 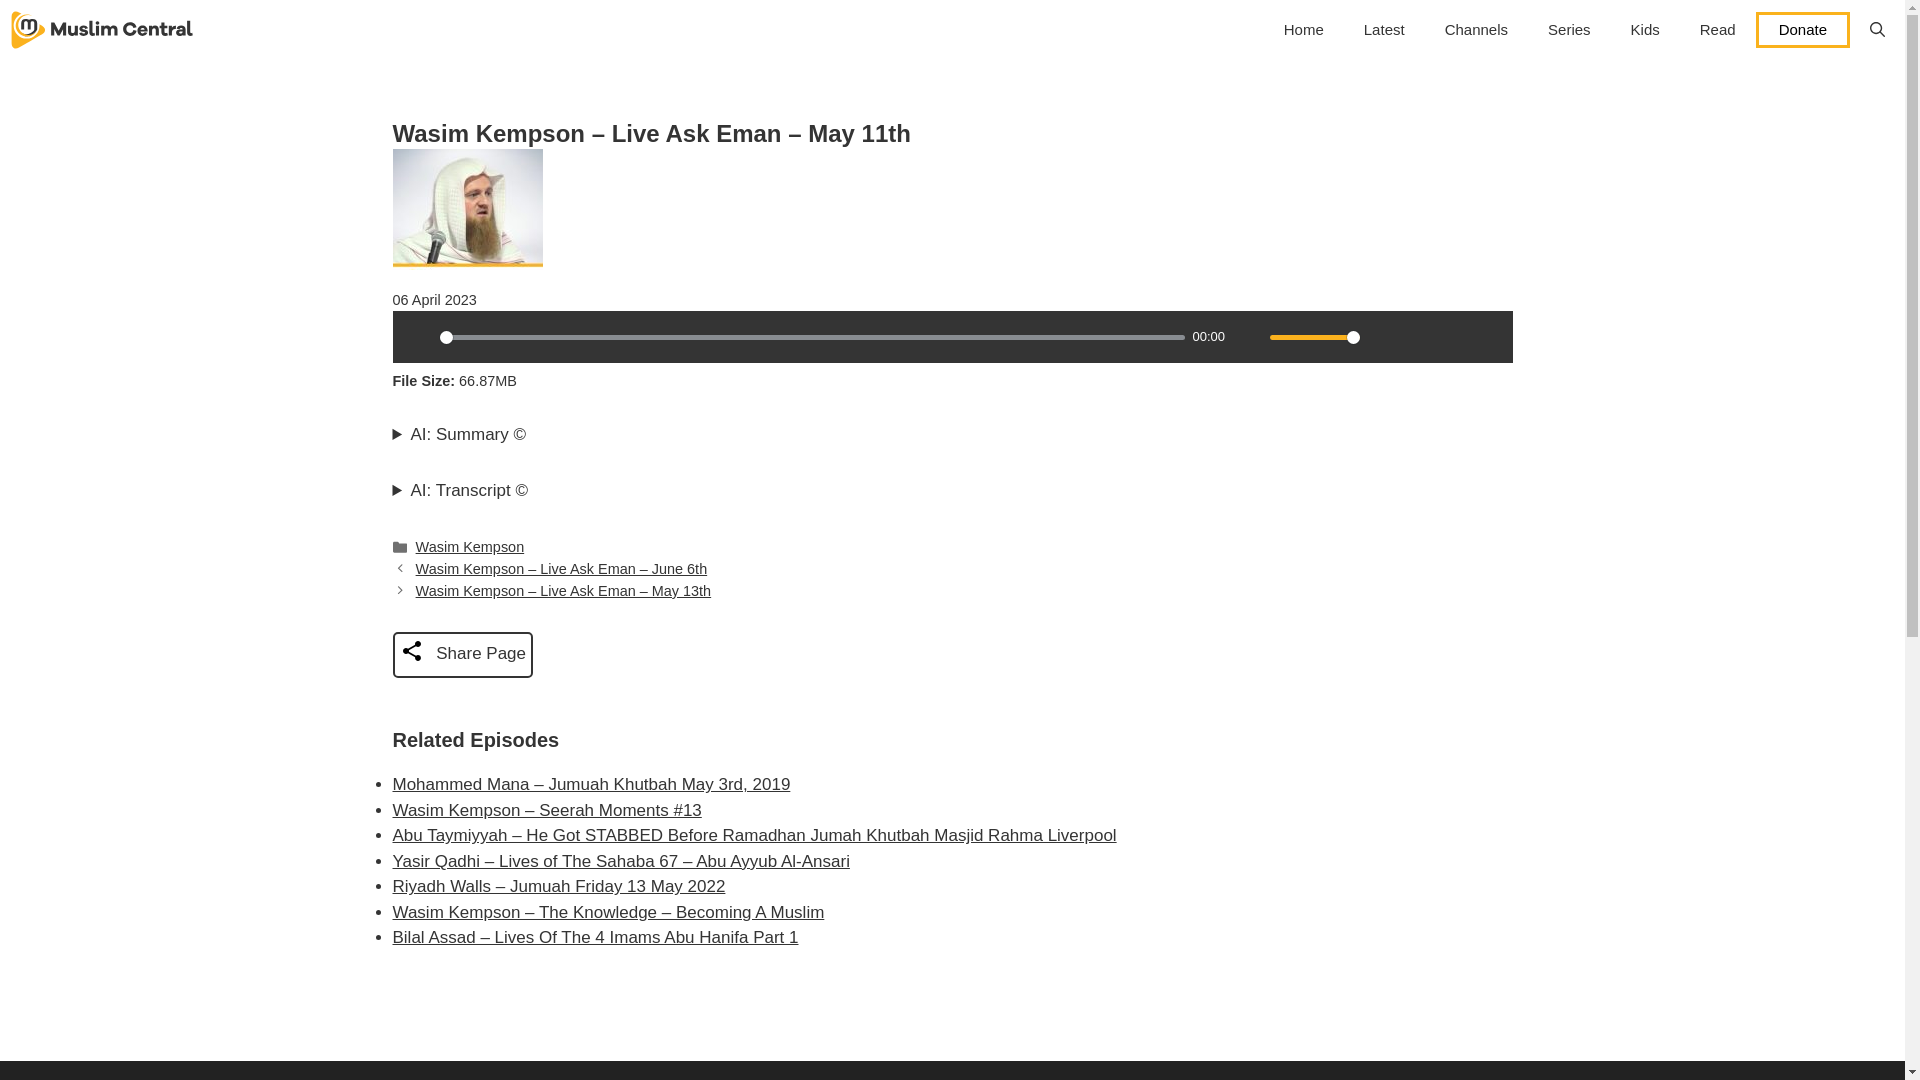 What do you see at coordinates (417, 336) in the screenshot?
I see `Play` at bounding box center [417, 336].